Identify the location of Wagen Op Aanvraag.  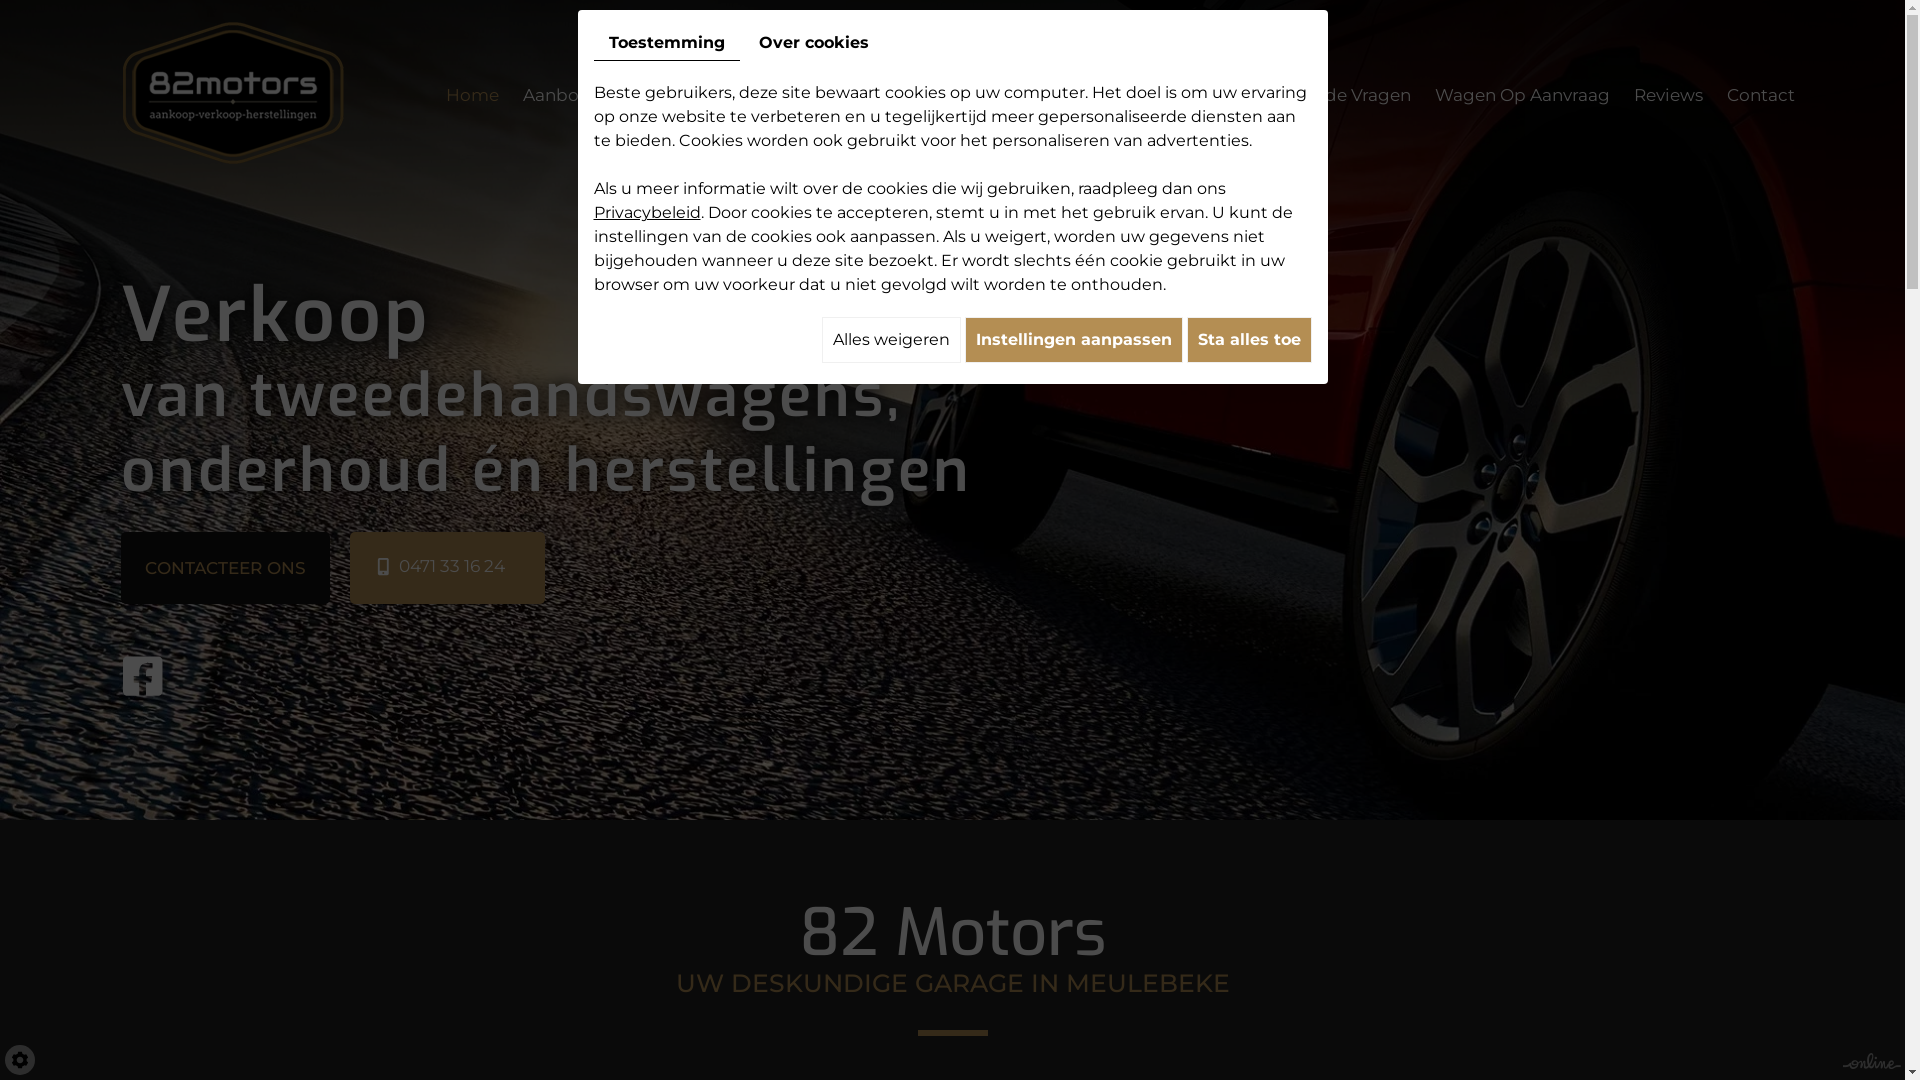
(1522, 95).